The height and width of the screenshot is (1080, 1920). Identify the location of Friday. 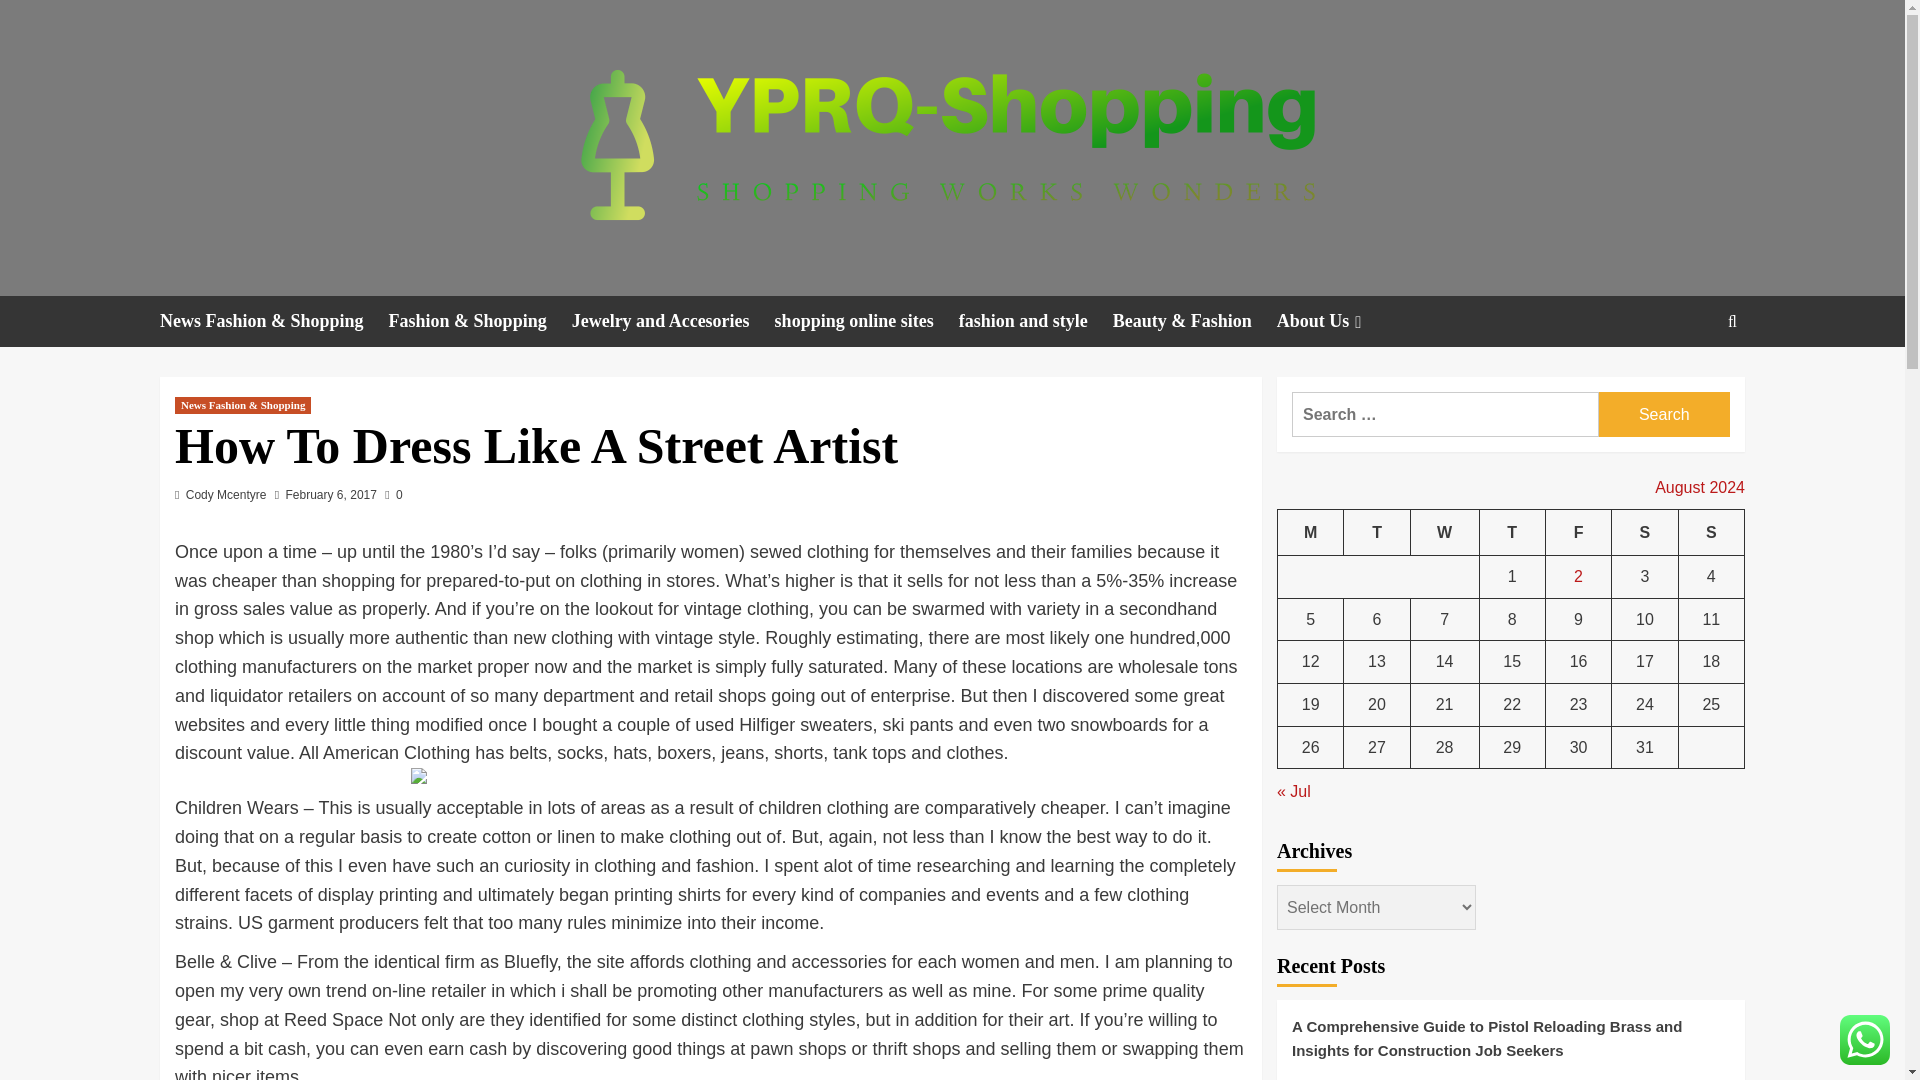
(1578, 532).